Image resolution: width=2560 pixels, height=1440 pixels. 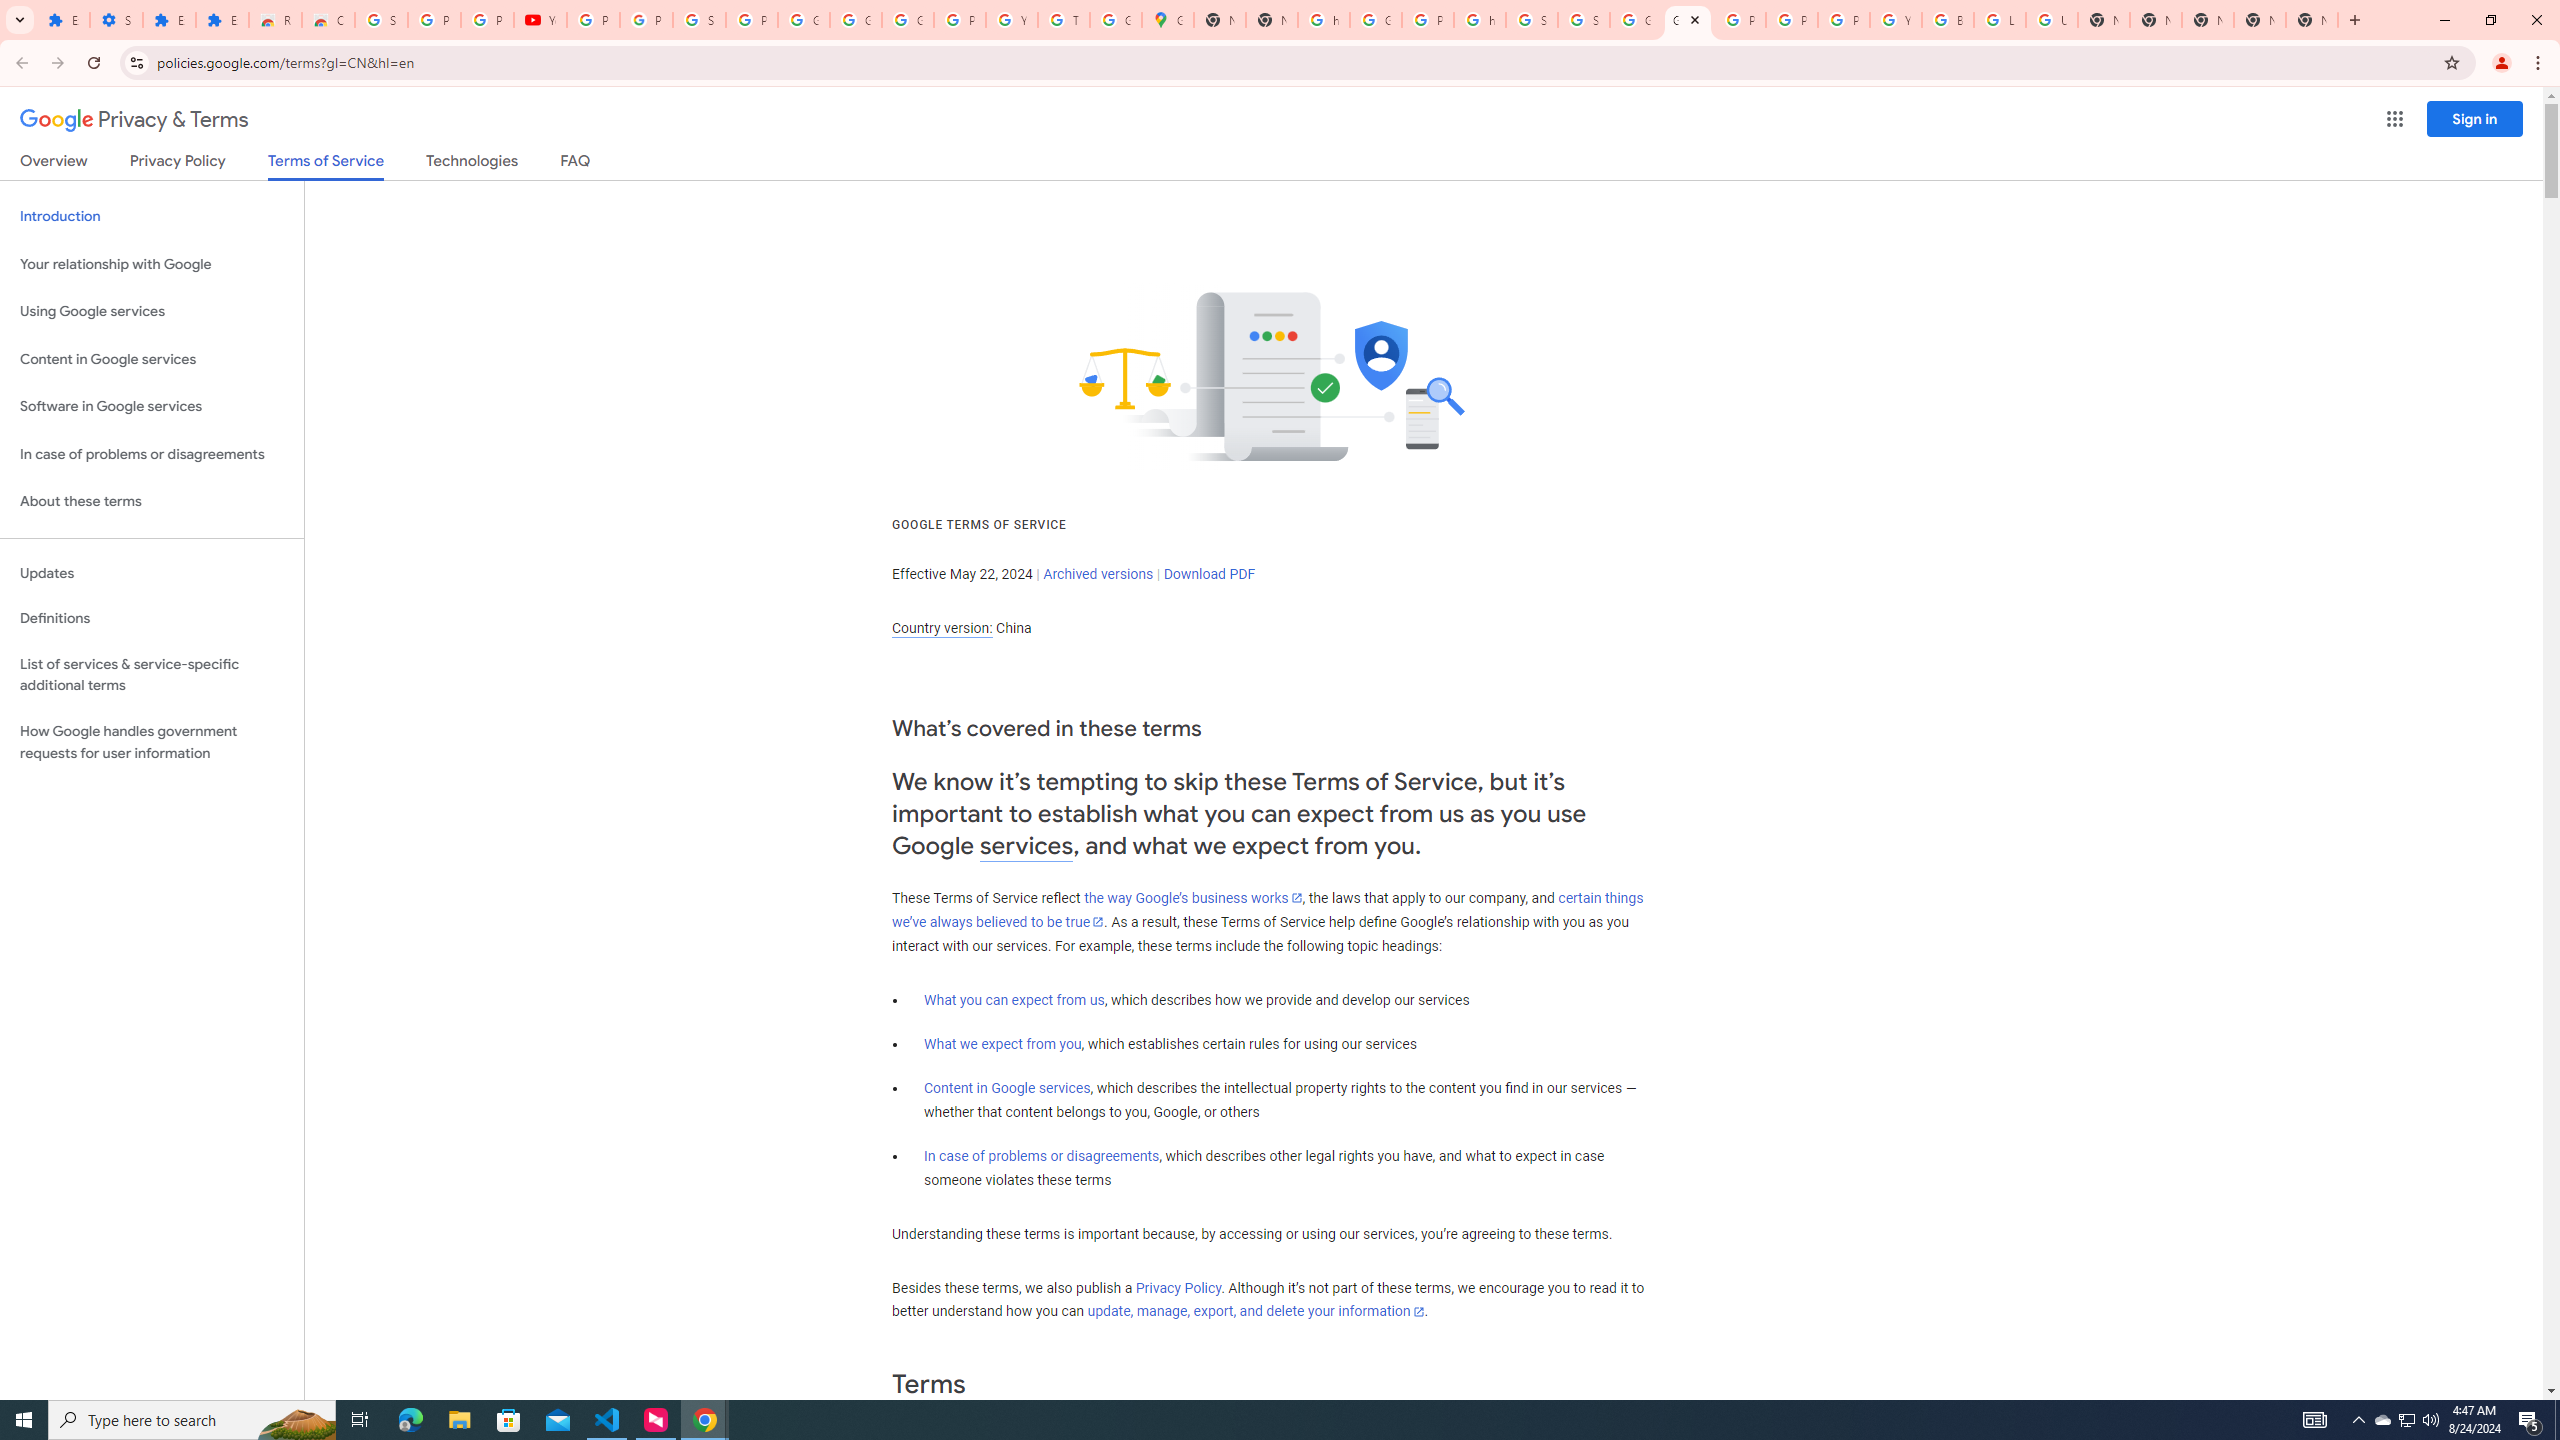 I want to click on Privacy Help Center - Policies Help, so click(x=1739, y=20).